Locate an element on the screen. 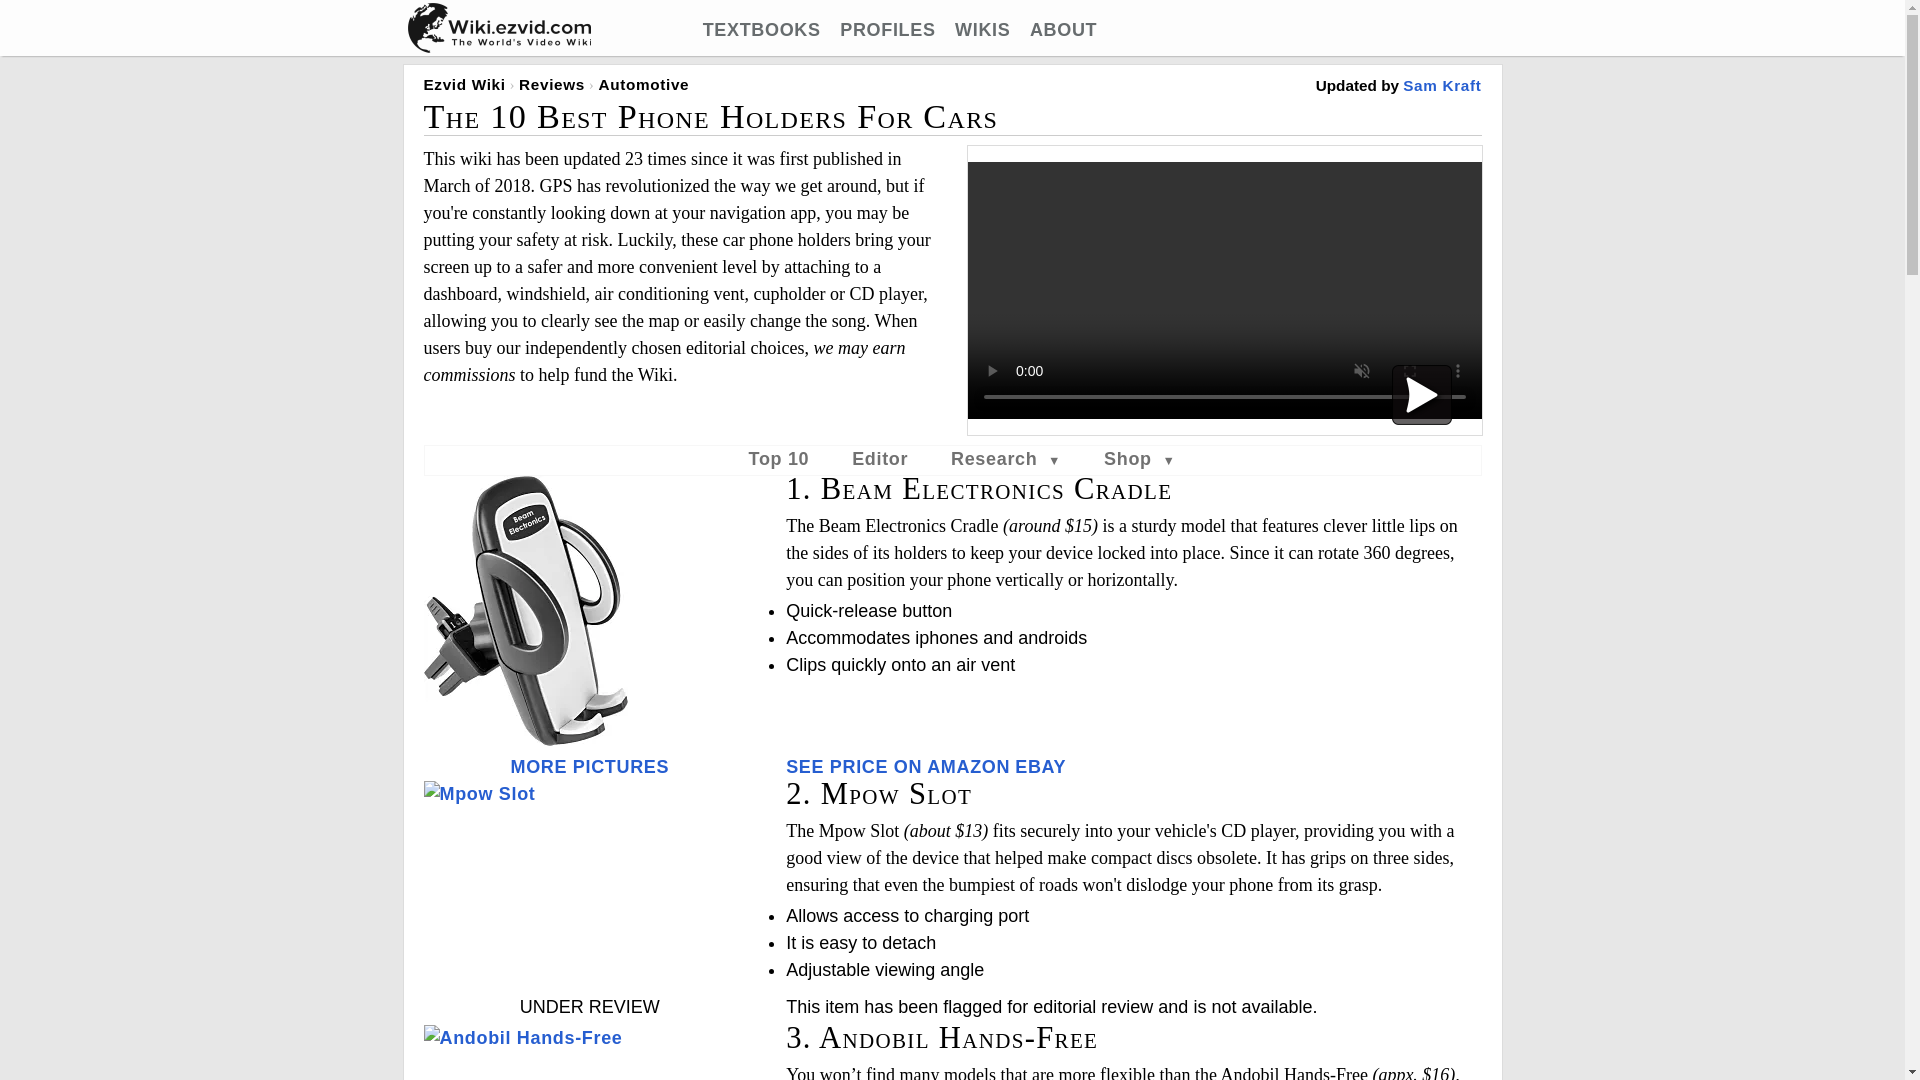 This screenshot has height=1080, width=1920. MORE PICTURES is located at coordinates (589, 766).